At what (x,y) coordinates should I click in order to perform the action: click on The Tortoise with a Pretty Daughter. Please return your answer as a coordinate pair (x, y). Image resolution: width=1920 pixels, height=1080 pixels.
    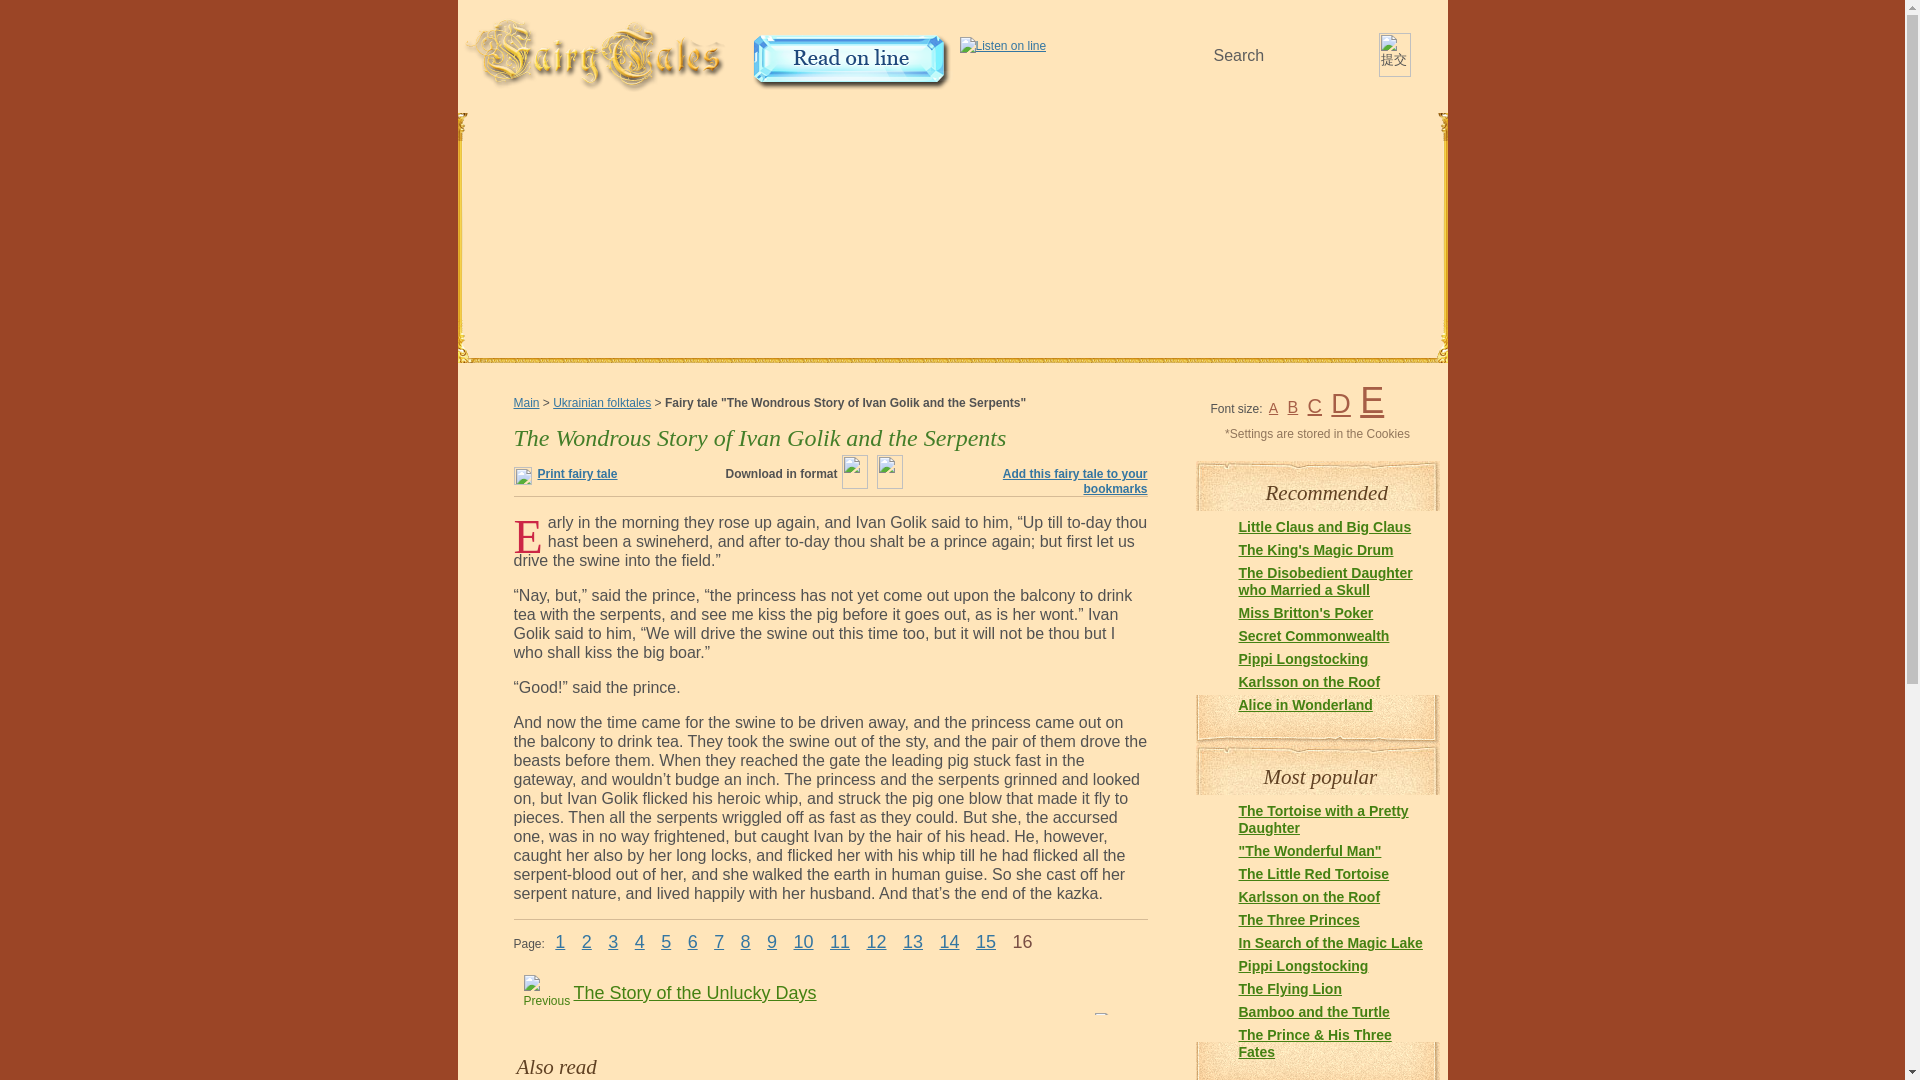
    Looking at the image, I should click on (1322, 819).